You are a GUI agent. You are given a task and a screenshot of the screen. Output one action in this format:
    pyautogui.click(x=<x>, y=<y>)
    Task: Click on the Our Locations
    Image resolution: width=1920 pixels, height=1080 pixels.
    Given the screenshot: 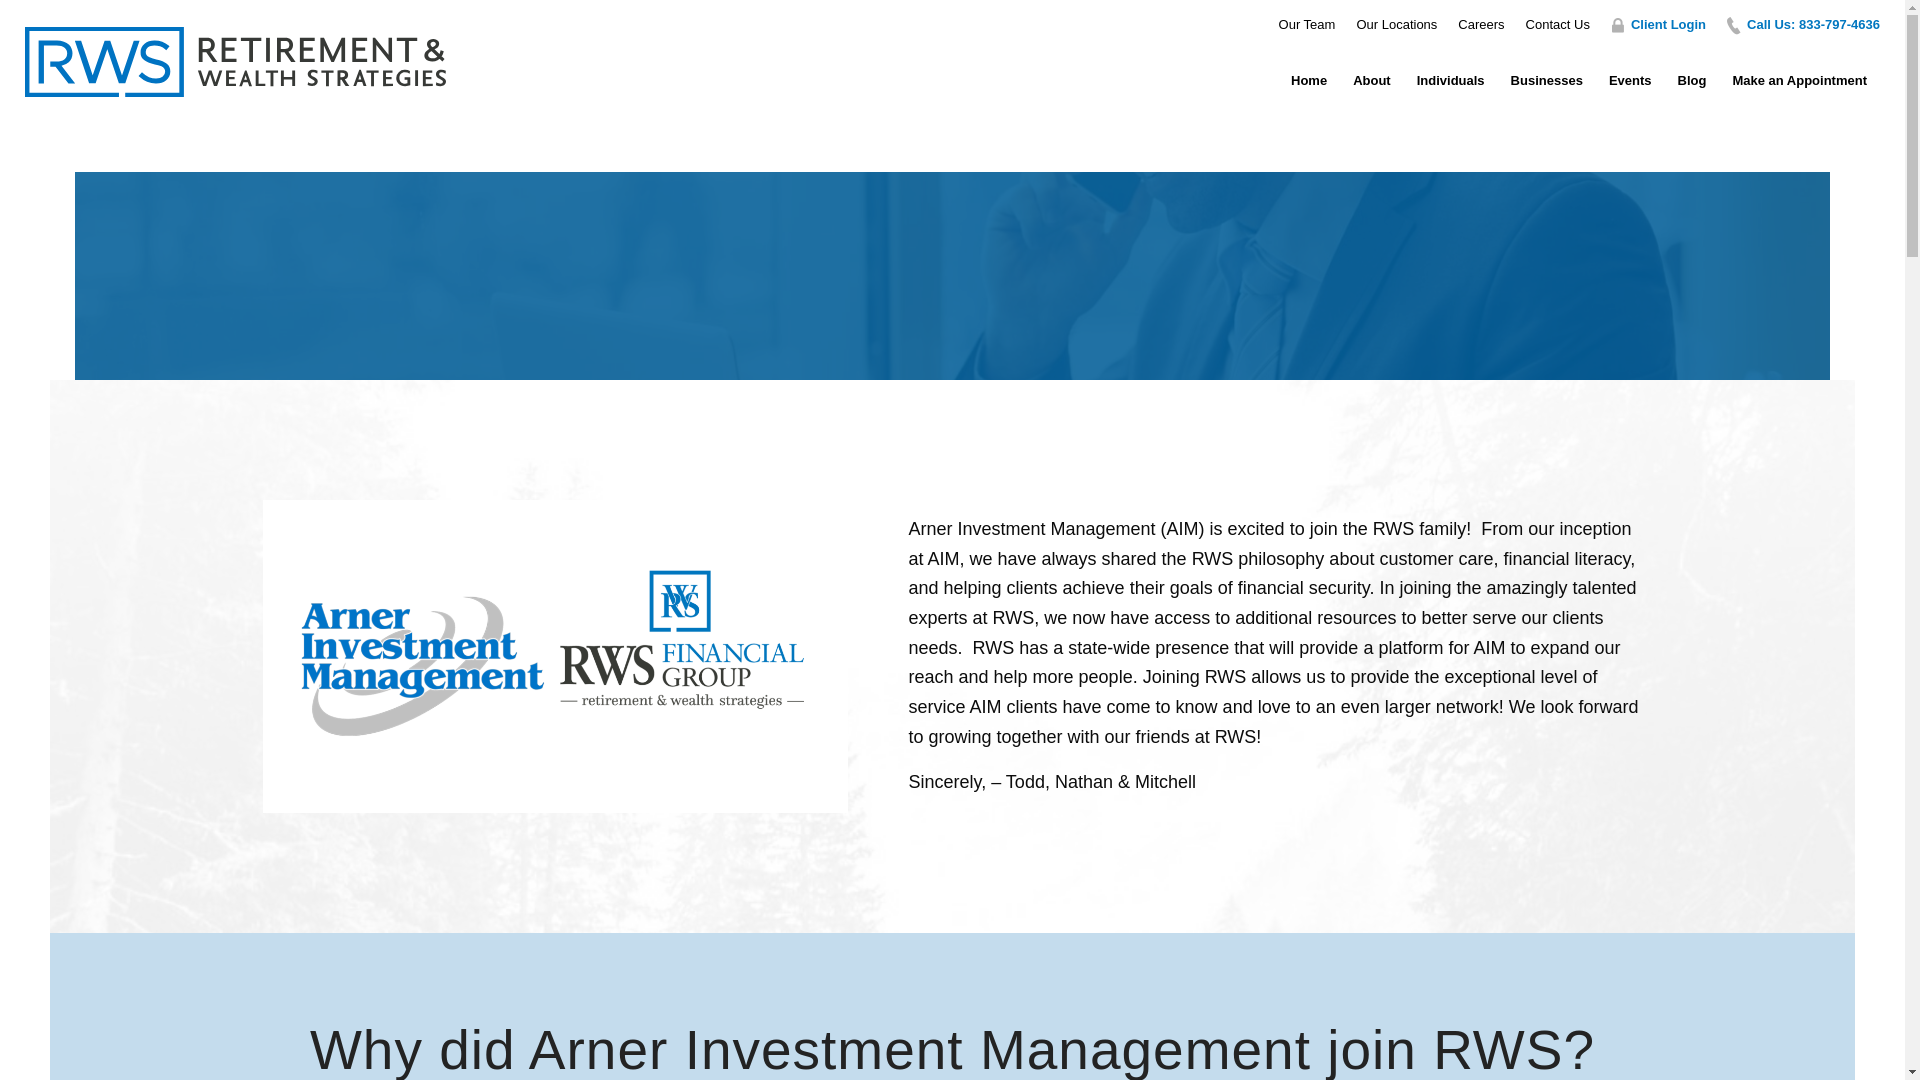 What is the action you would take?
    pyautogui.click(x=1396, y=24)
    